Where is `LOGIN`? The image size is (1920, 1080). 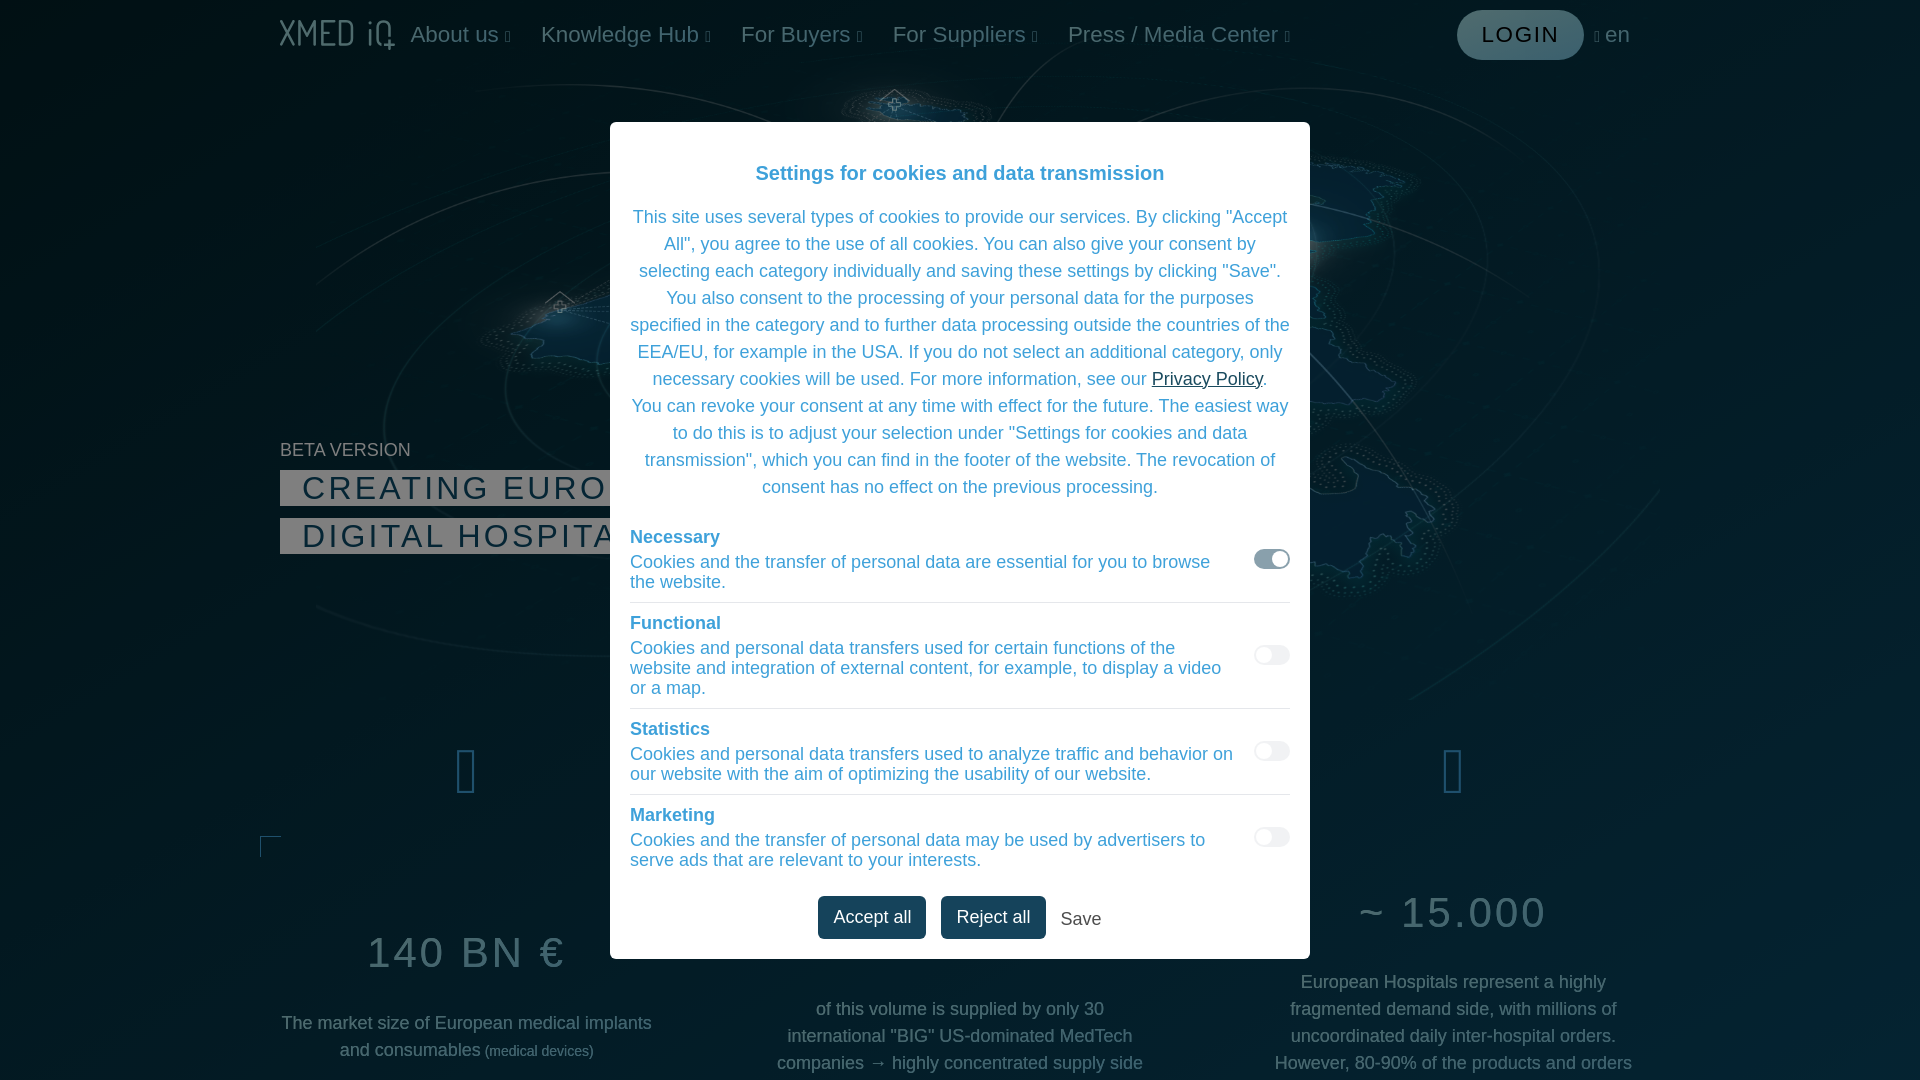 LOGIN is located at coordinates (1521, 34).